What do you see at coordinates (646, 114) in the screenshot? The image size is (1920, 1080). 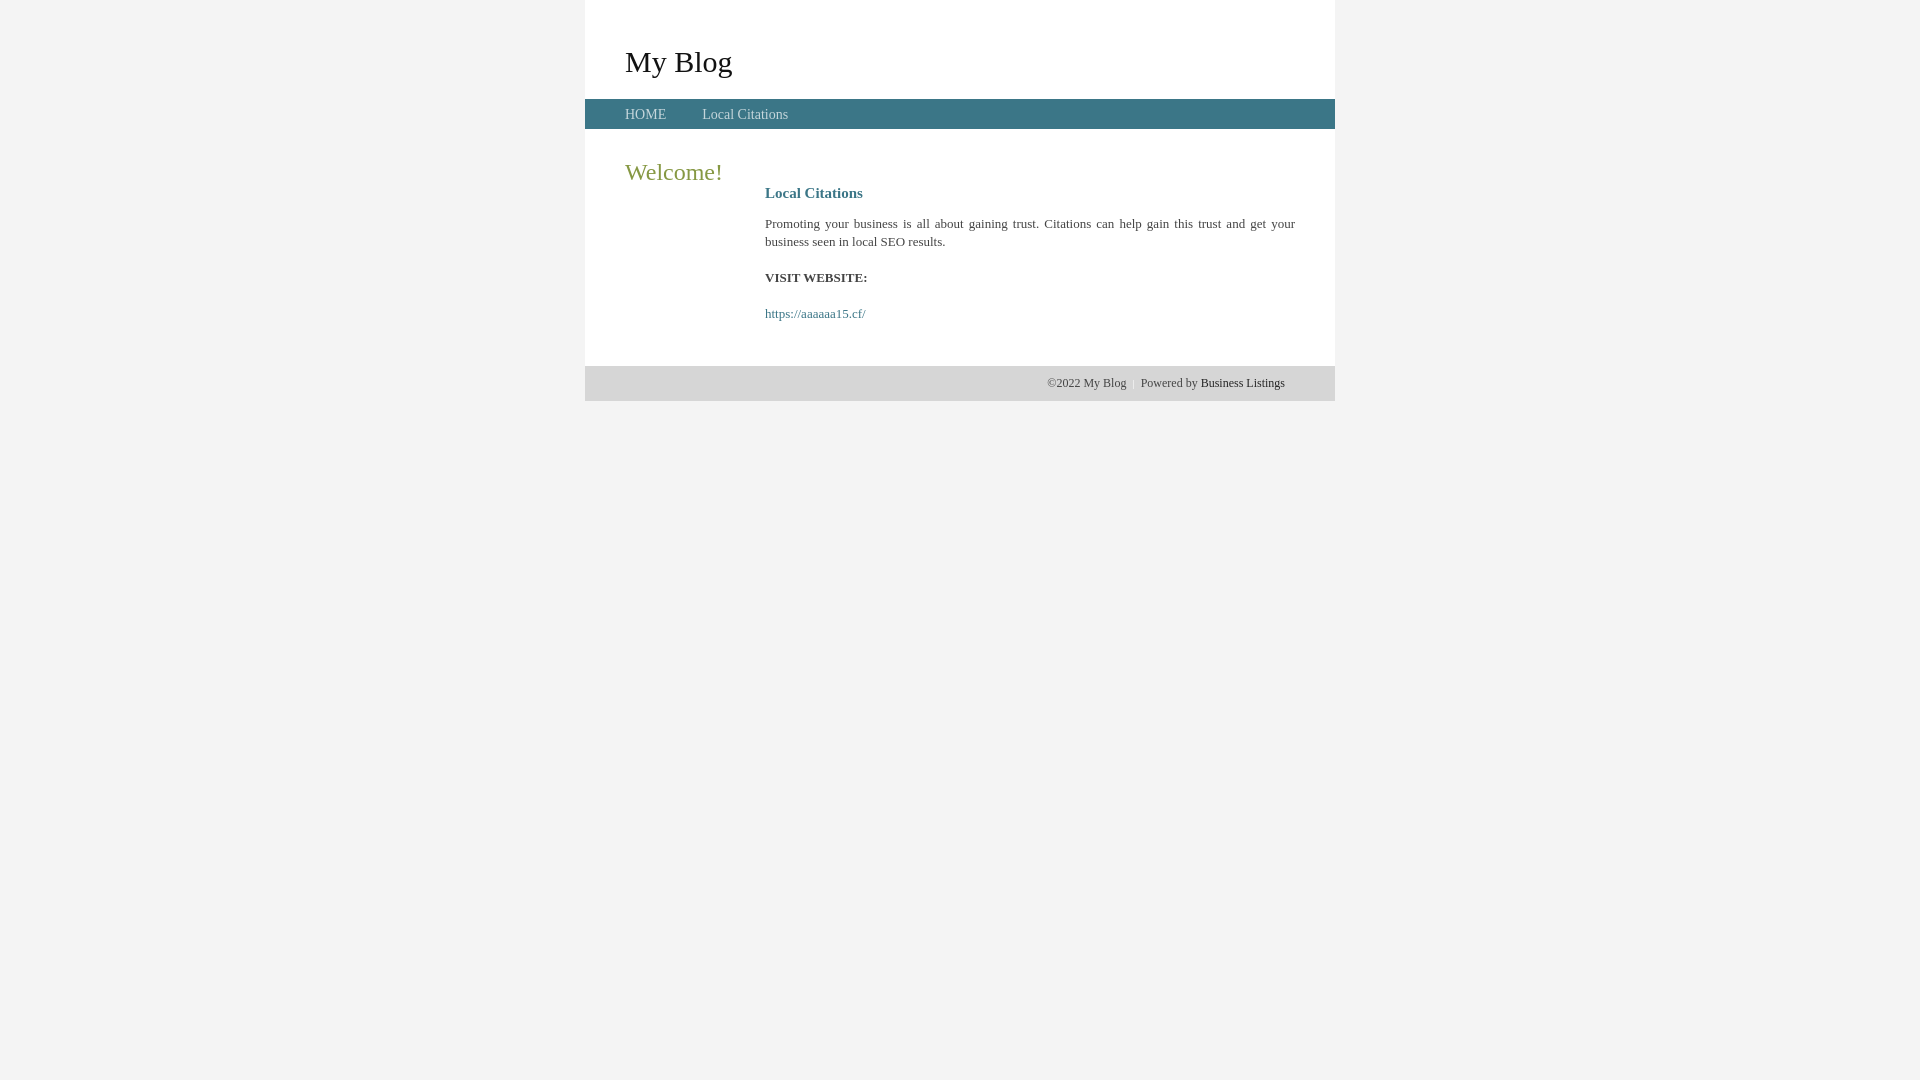 I see `HOME` at bounding box center [646, 114].